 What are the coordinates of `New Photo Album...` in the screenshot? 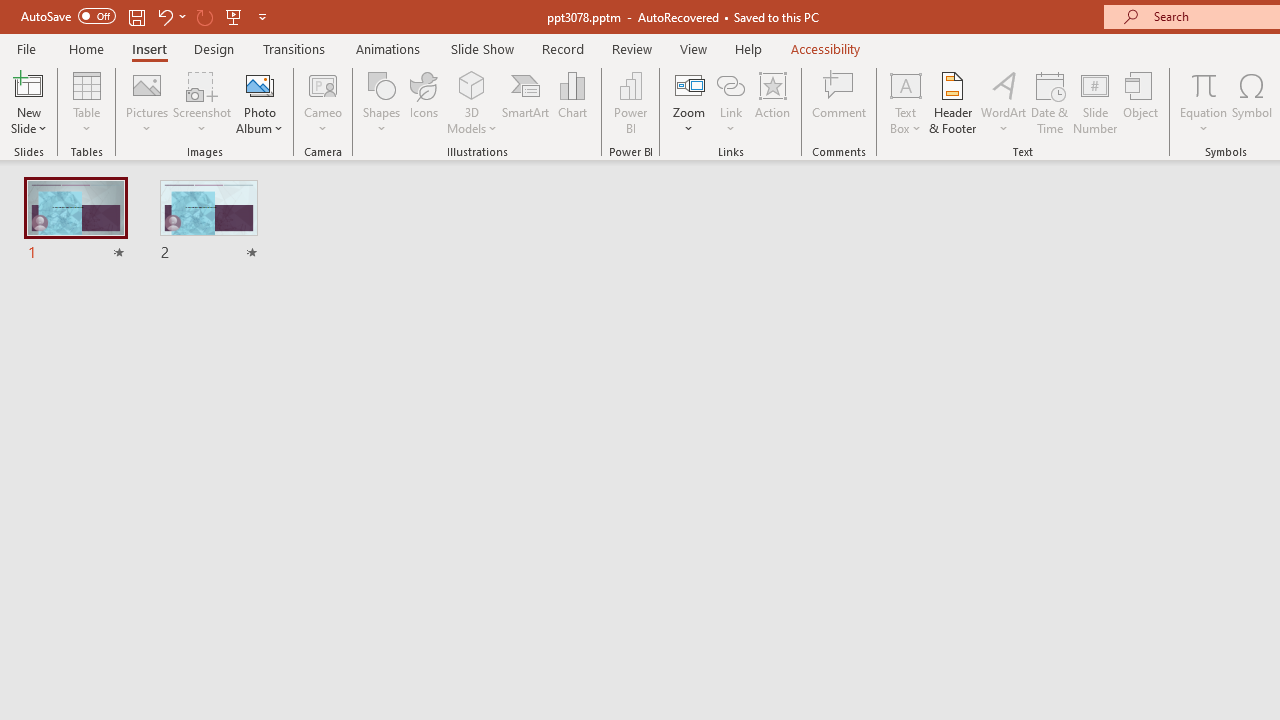 It's located at (260, 84).